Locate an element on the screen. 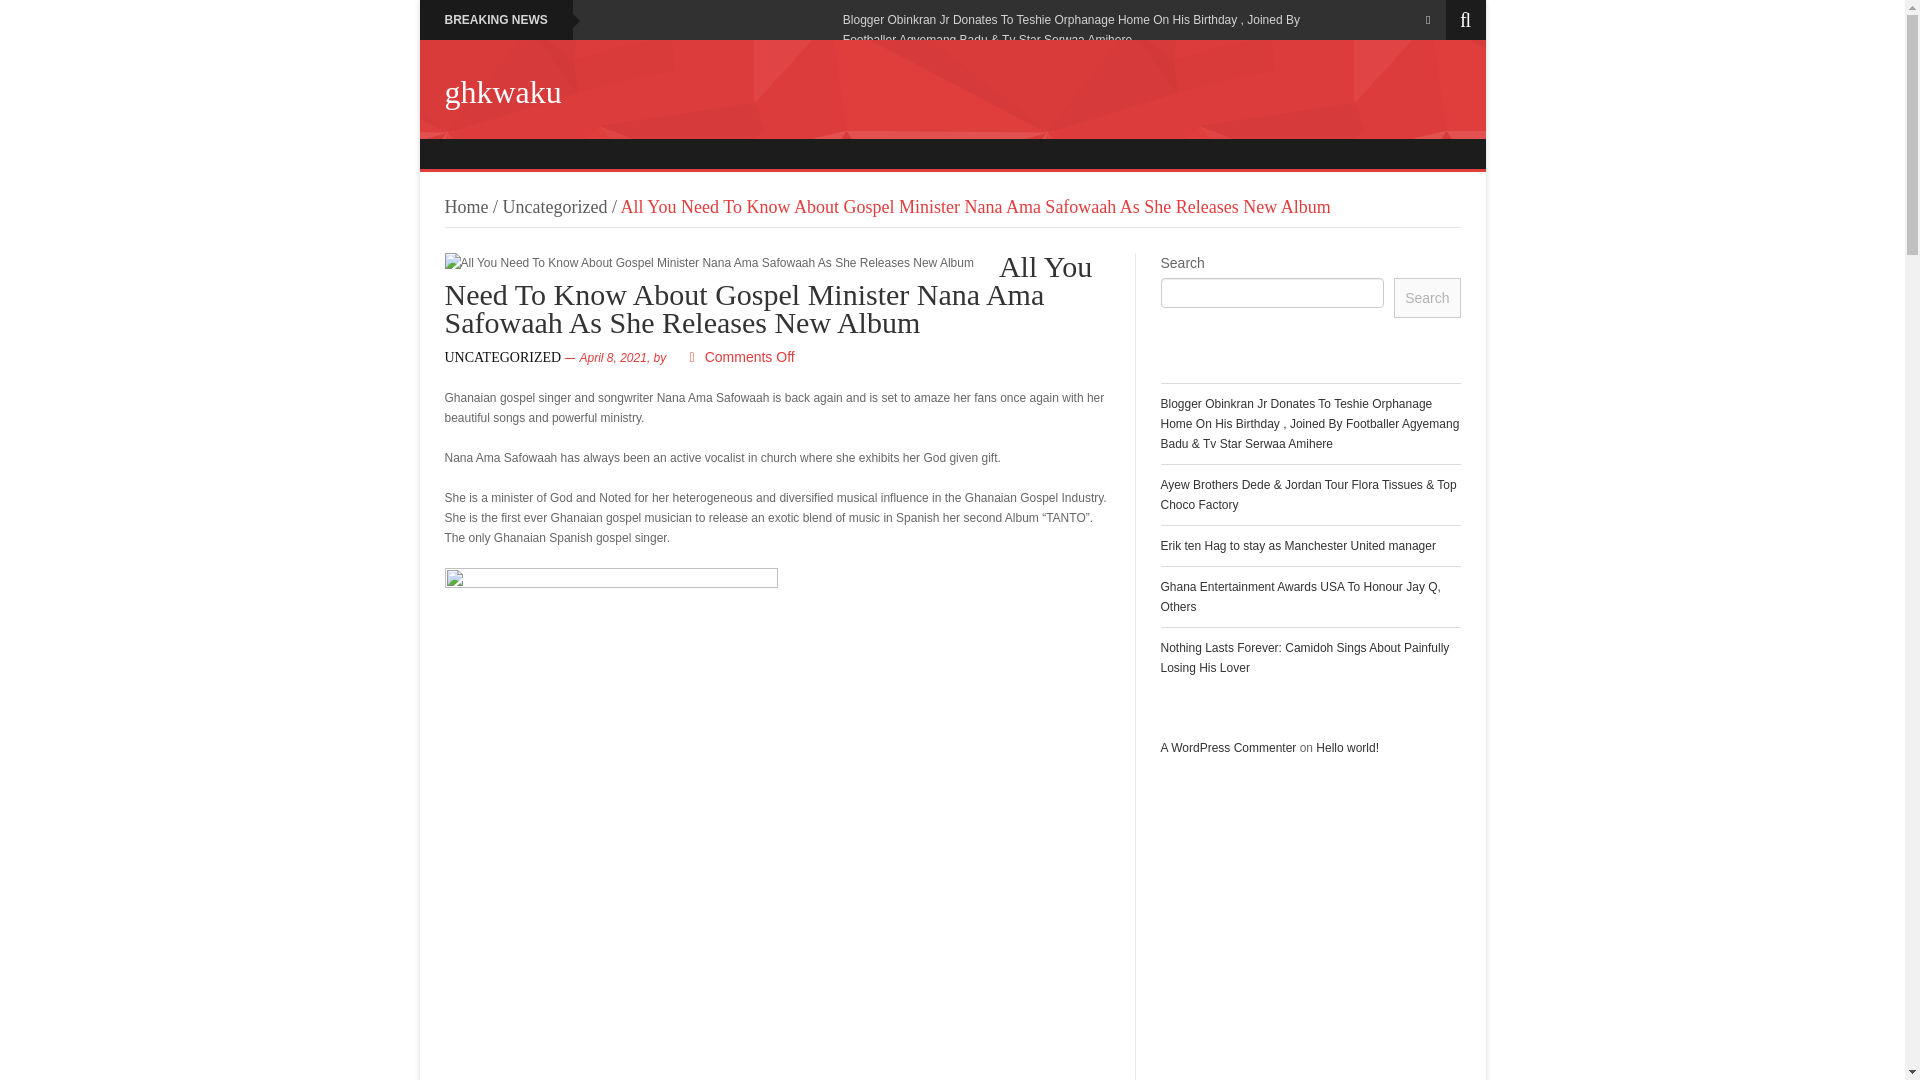 Image resolution: width=1920 pixels, height=1080 pixels. Erik ten Hag to stay as Manchester United manager is located at coordinates (1296, 545).